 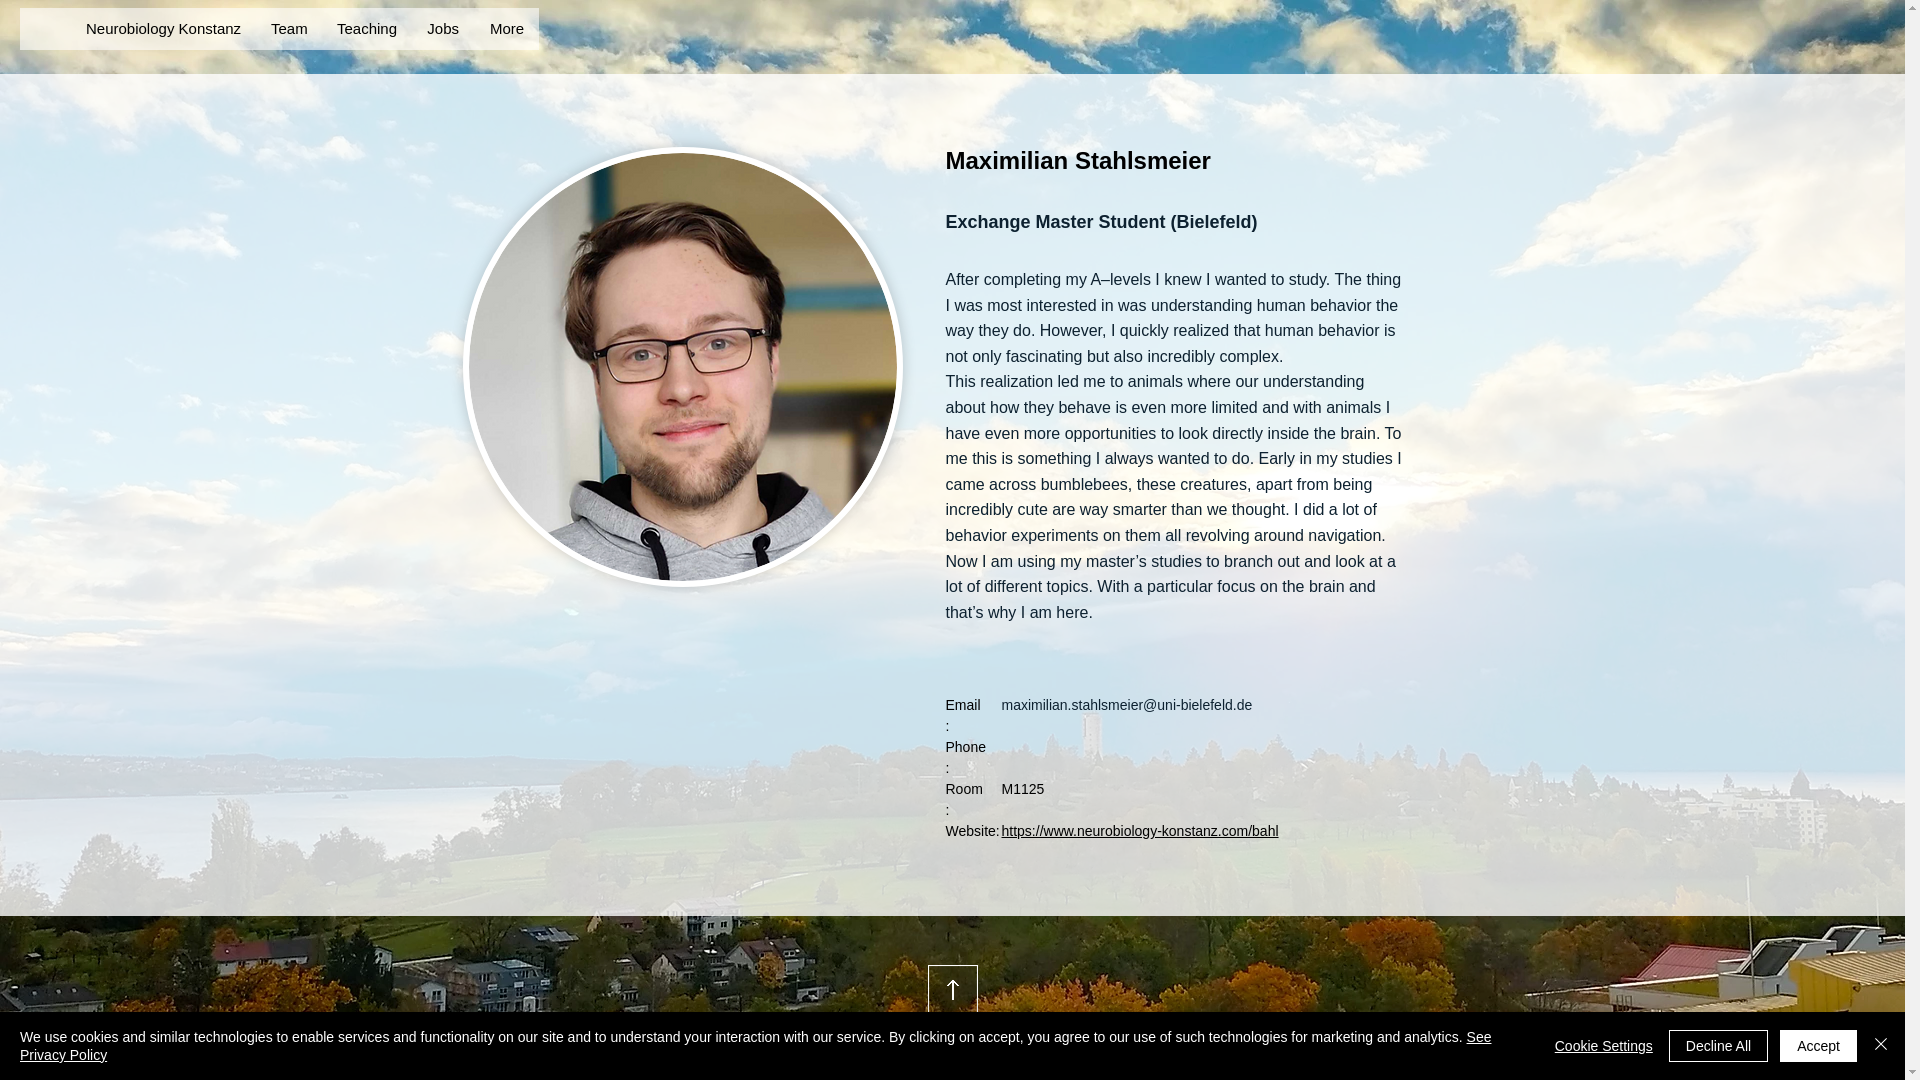 I want to click on Accept, so click(x=1818, y=1046).